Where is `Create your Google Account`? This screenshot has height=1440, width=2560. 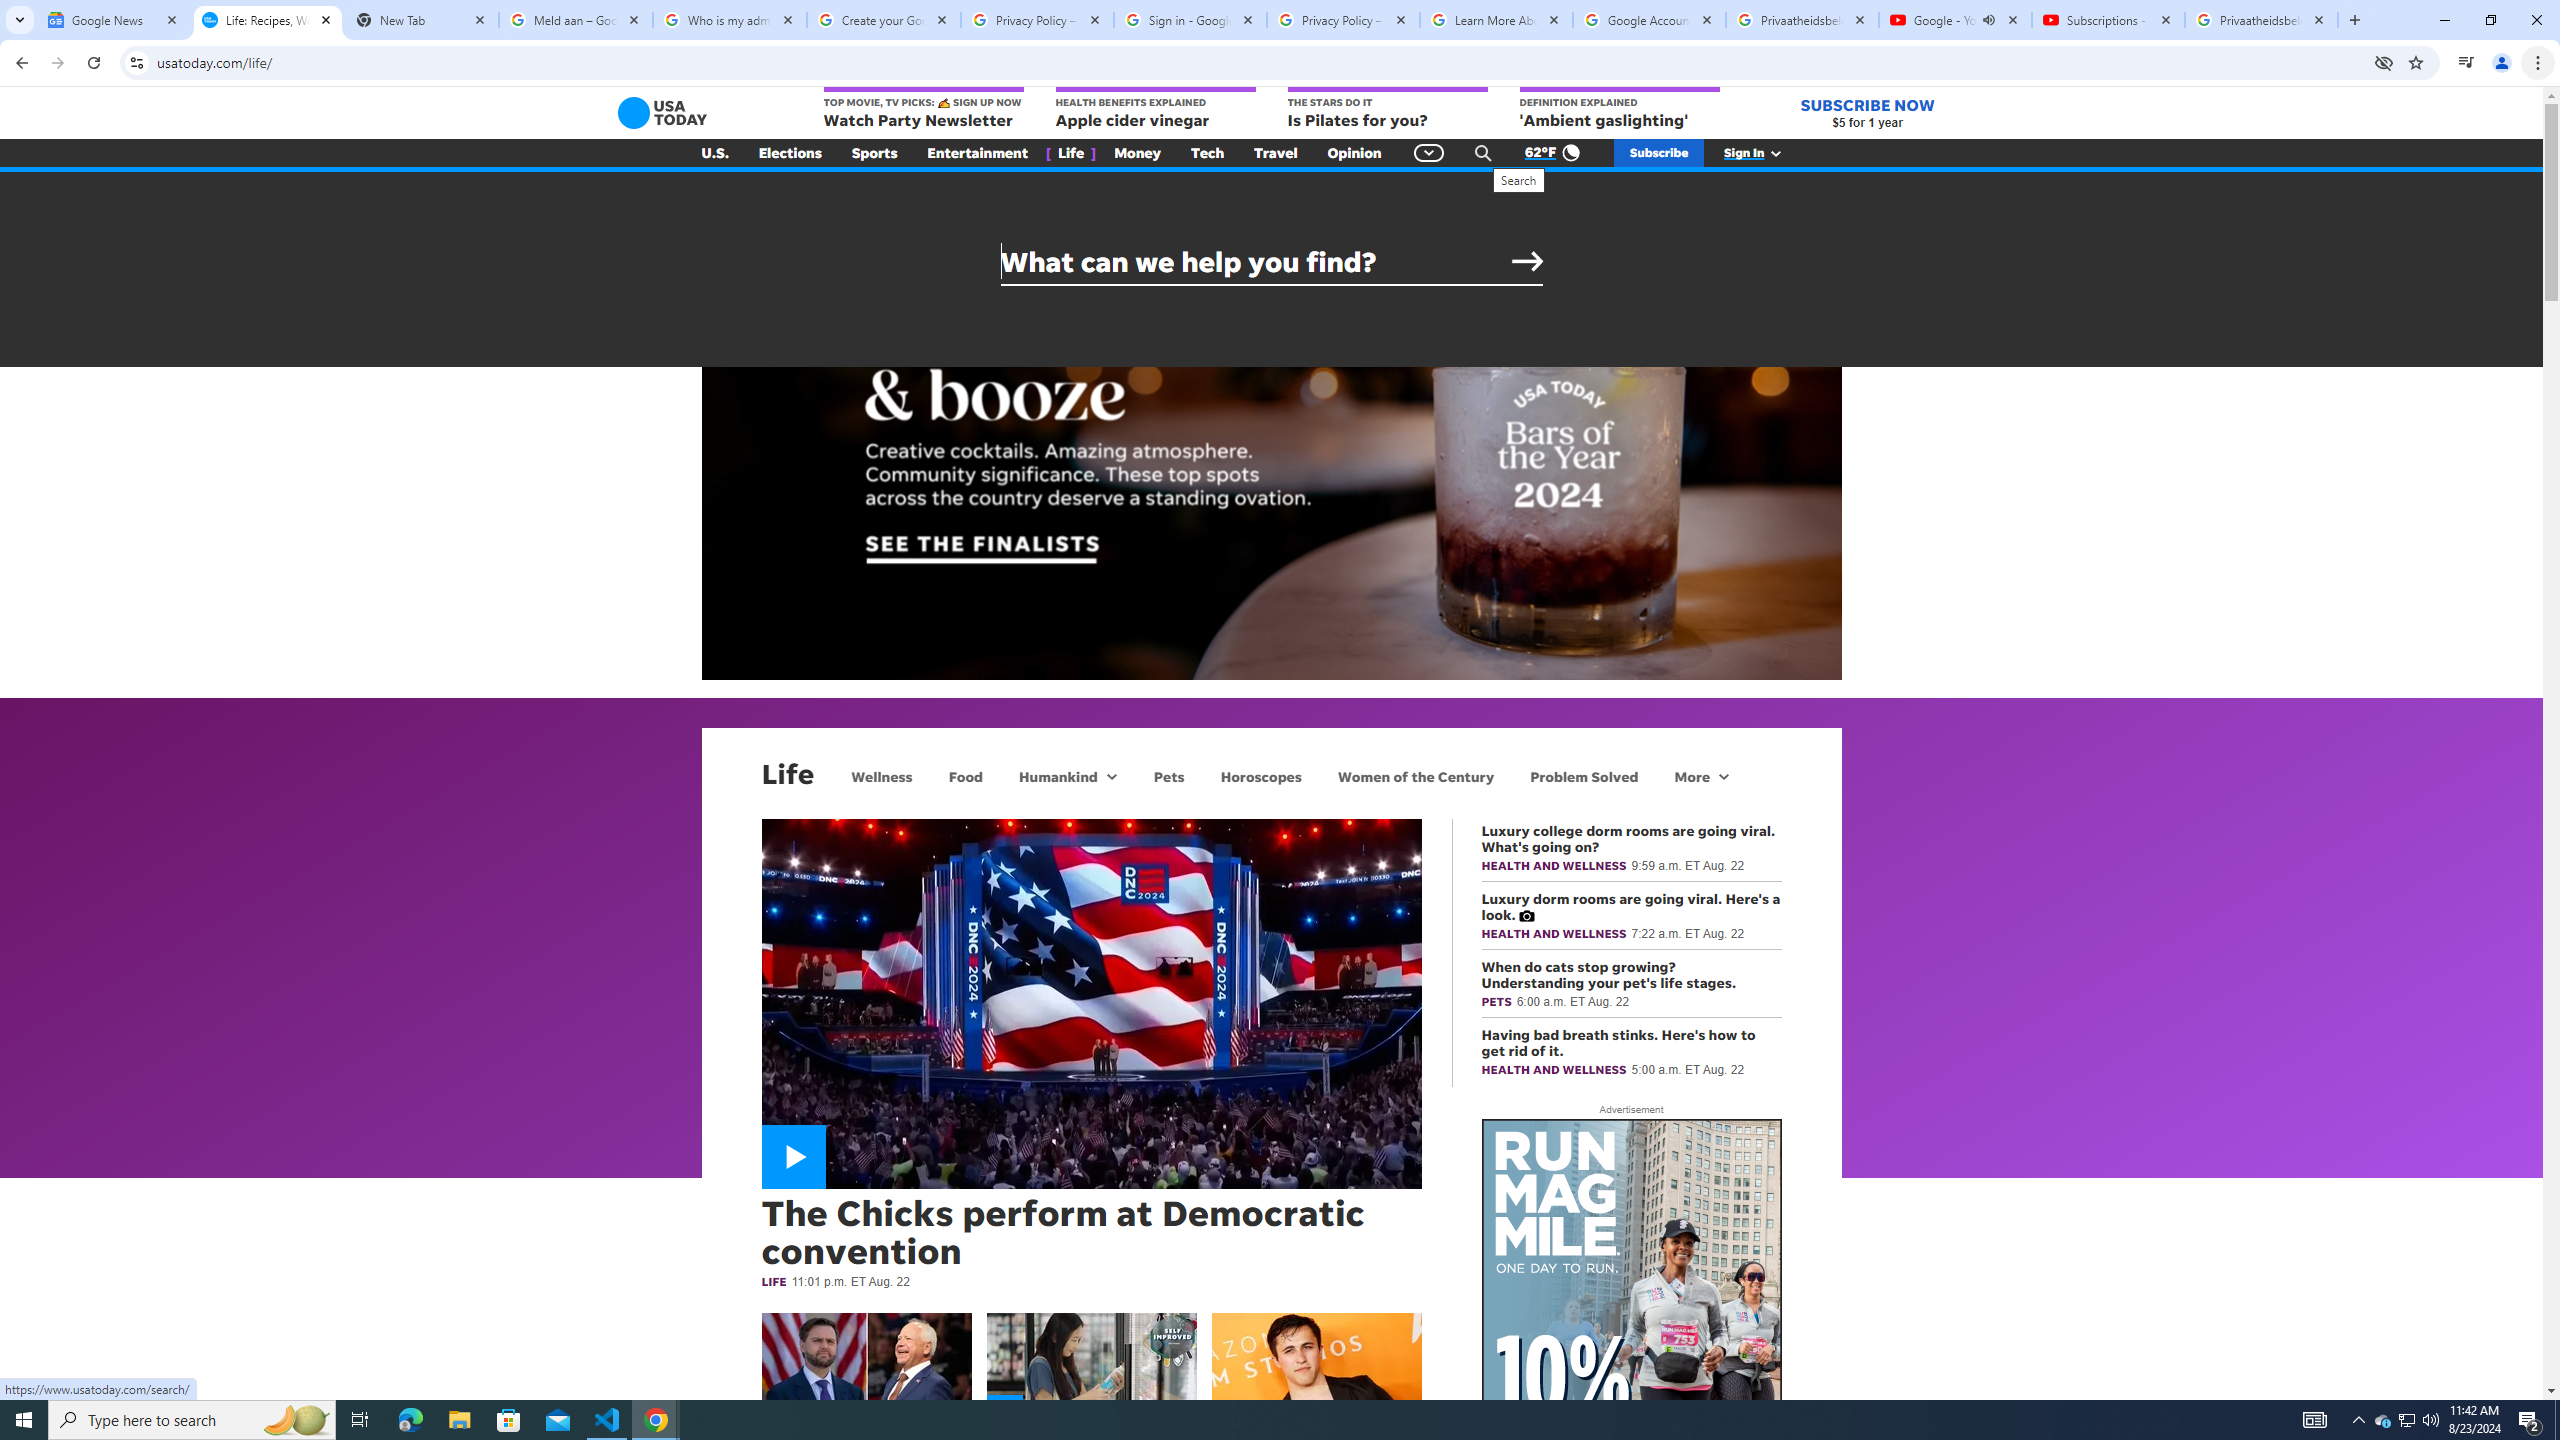
Create your Google Account is located at coordinates (884, 20).